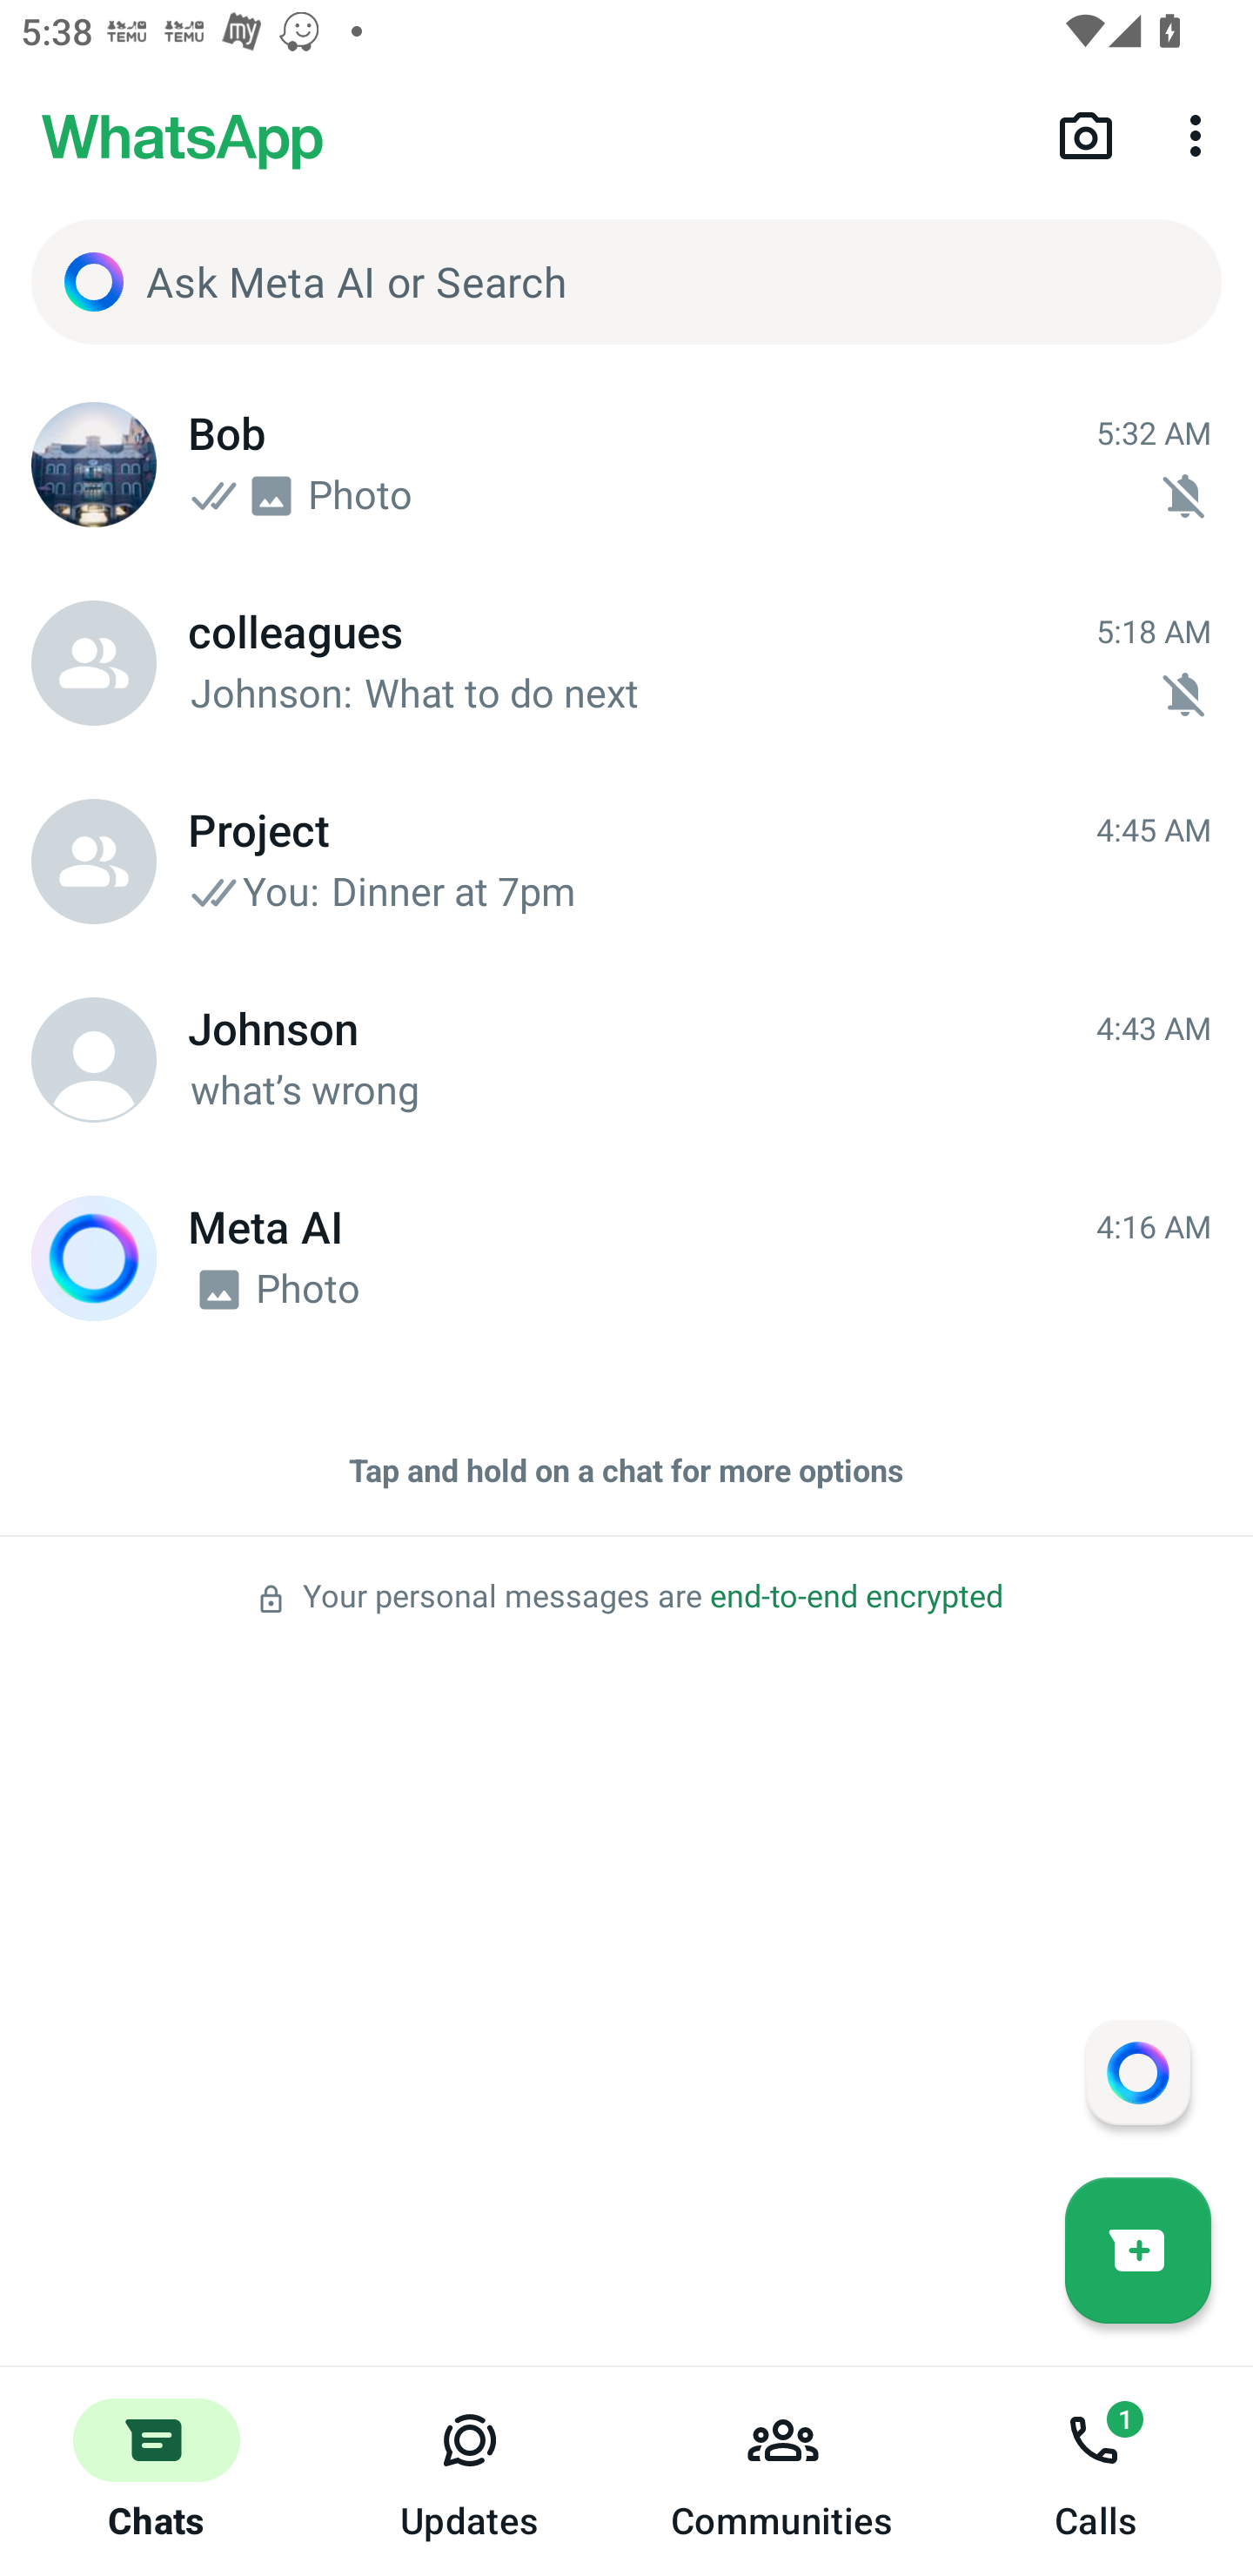 The height and width of the screenshot is (2576, 1253). I want to click on Project, so click(94, 862).